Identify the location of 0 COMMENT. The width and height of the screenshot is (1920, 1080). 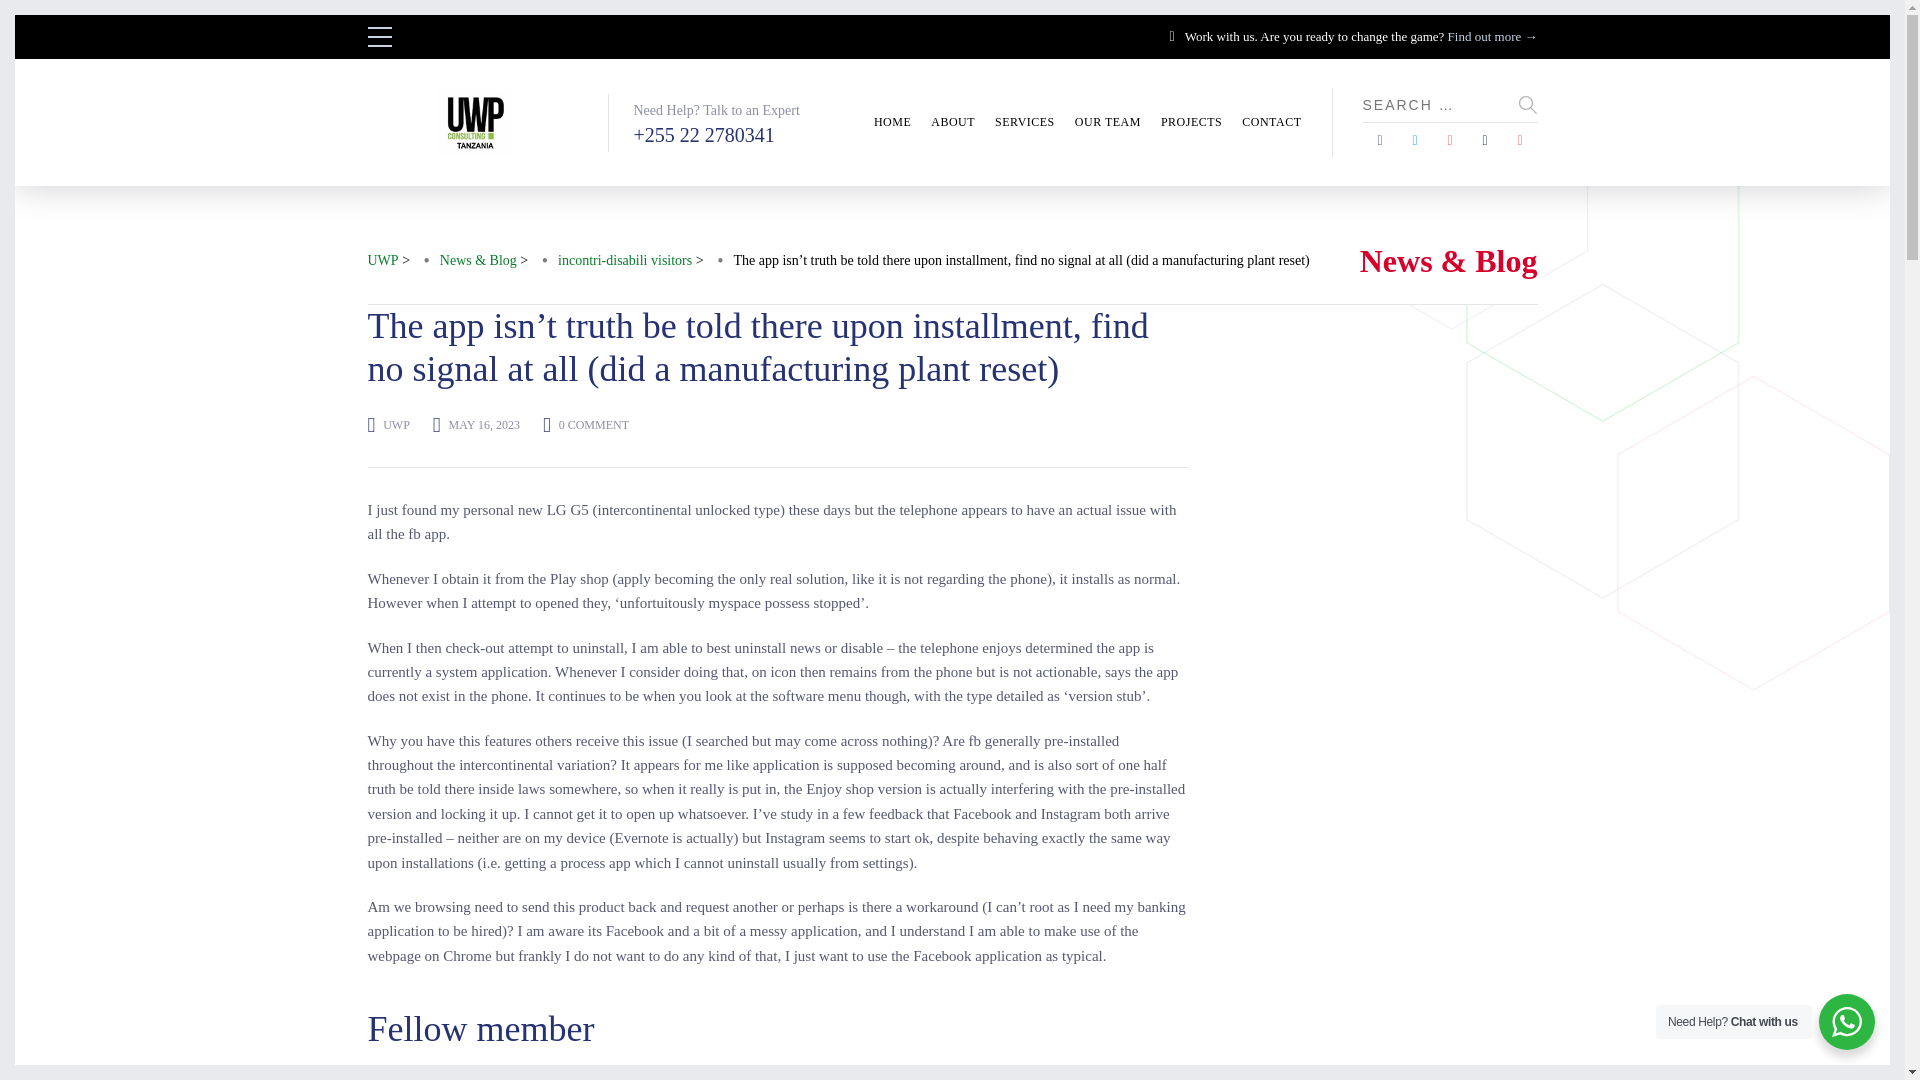
(594, 424).